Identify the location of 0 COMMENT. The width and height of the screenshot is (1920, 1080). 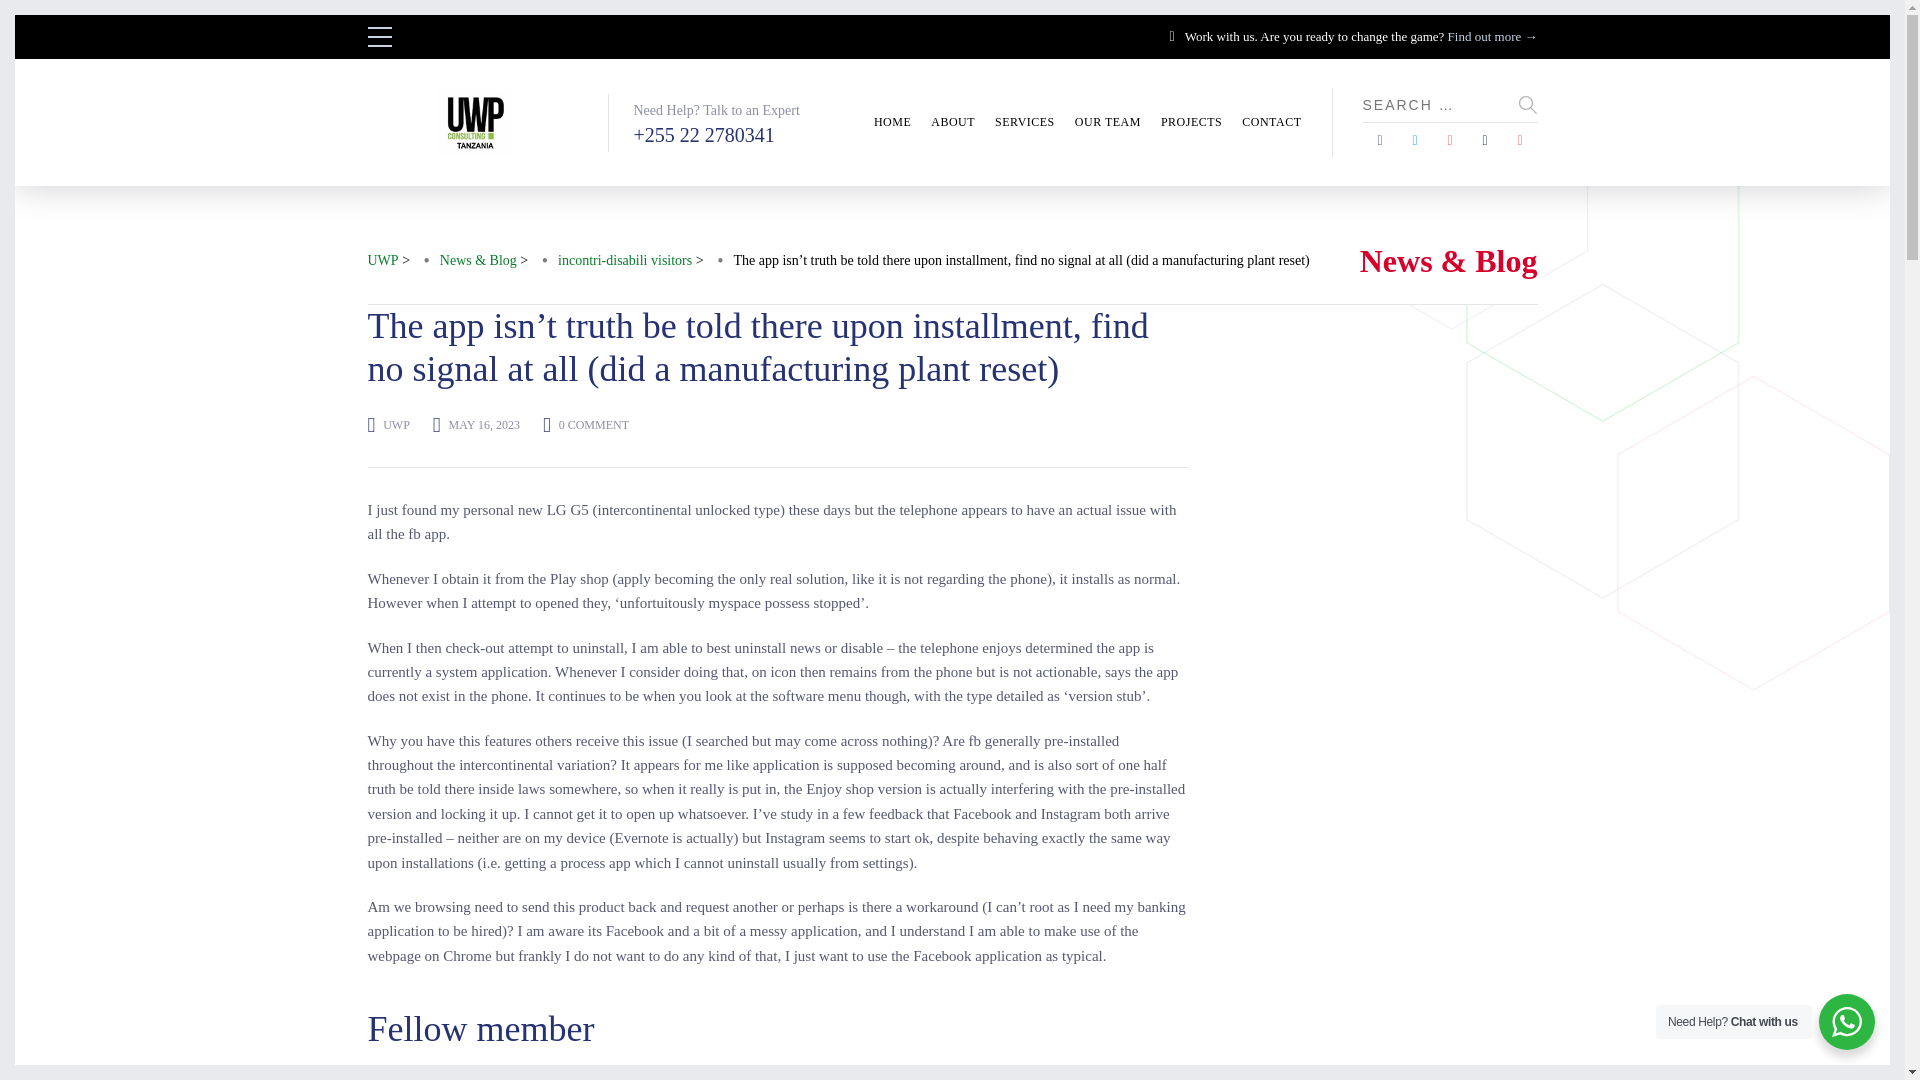
(594, 424).